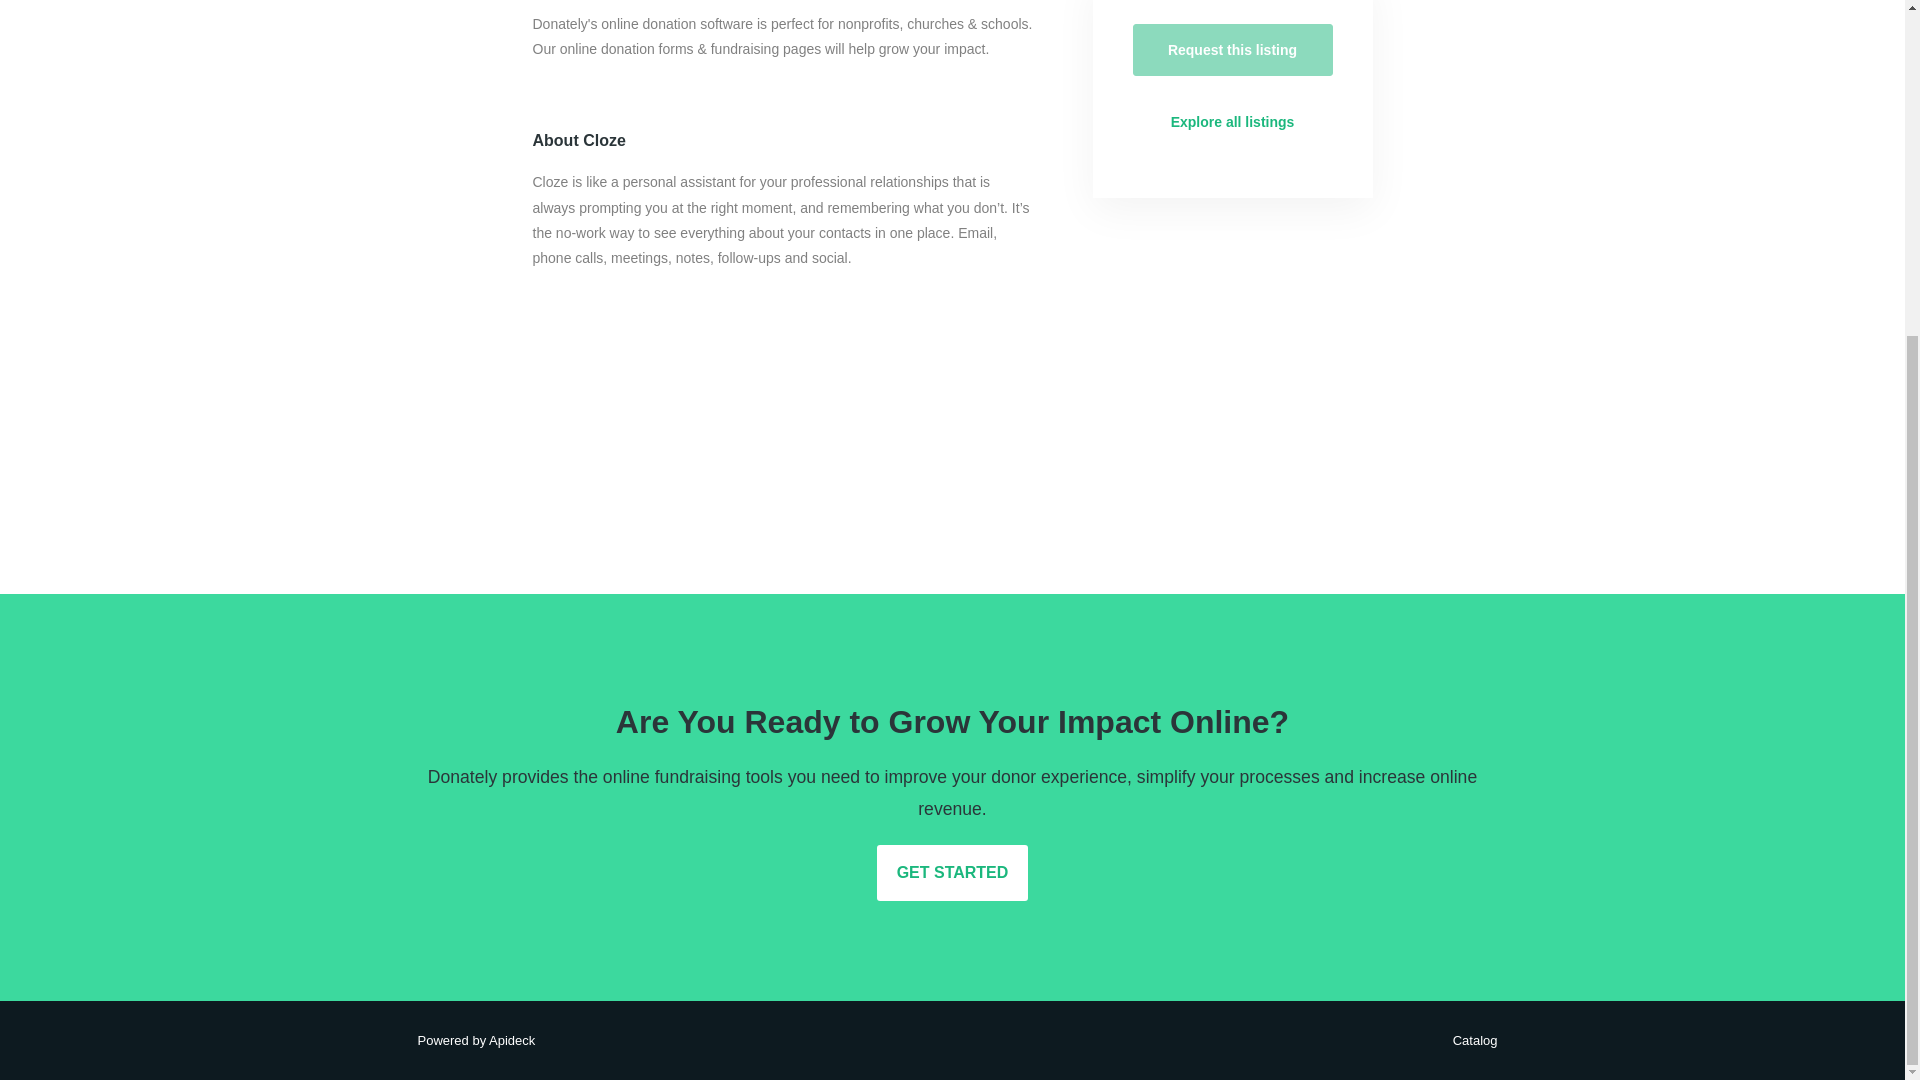 The width and height of the screenshot is (1920, 1080). Describe the element at coordinates (470, 1040) in the screenshot. I see `Powered by Apideck` at that location.